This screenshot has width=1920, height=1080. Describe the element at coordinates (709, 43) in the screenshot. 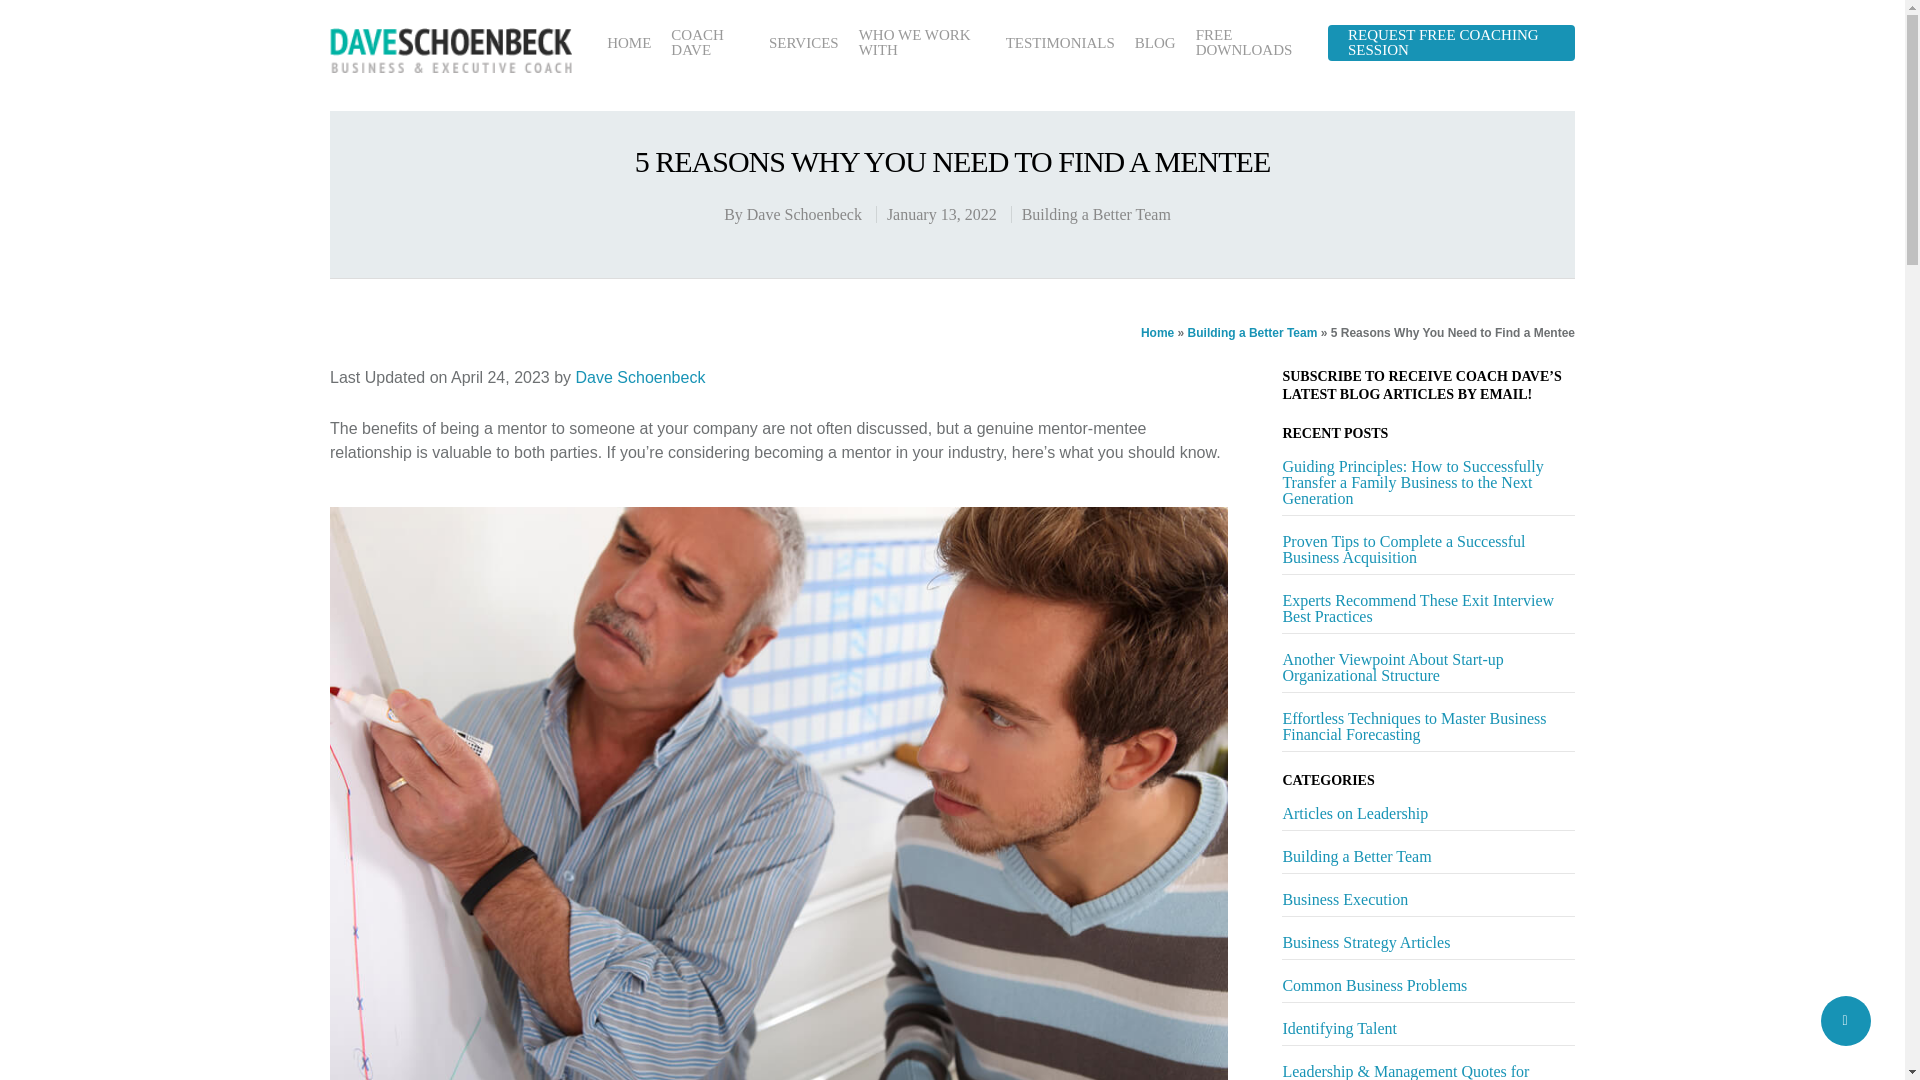

I see `COACH DAVE` at that location.